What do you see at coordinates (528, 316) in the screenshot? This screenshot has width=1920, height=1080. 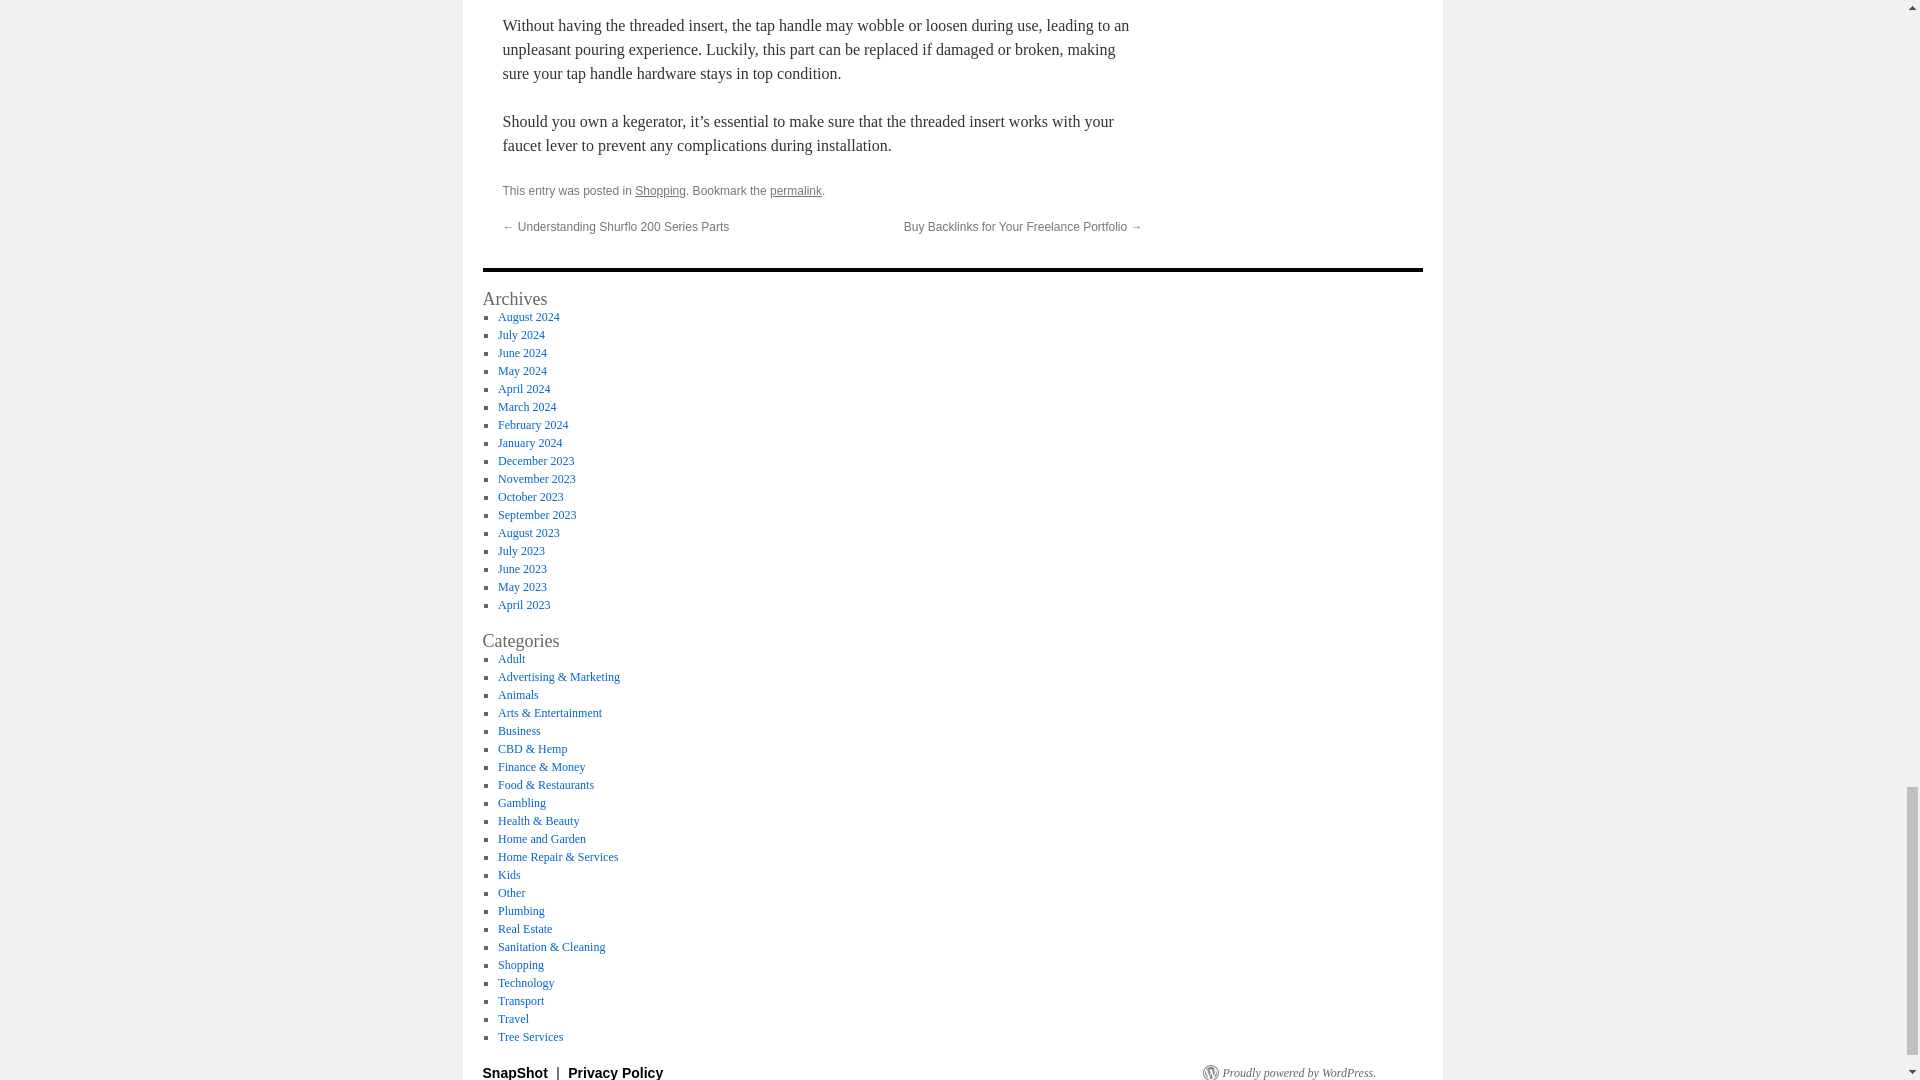 I see `August 2024` at bounding box center [528, 316].